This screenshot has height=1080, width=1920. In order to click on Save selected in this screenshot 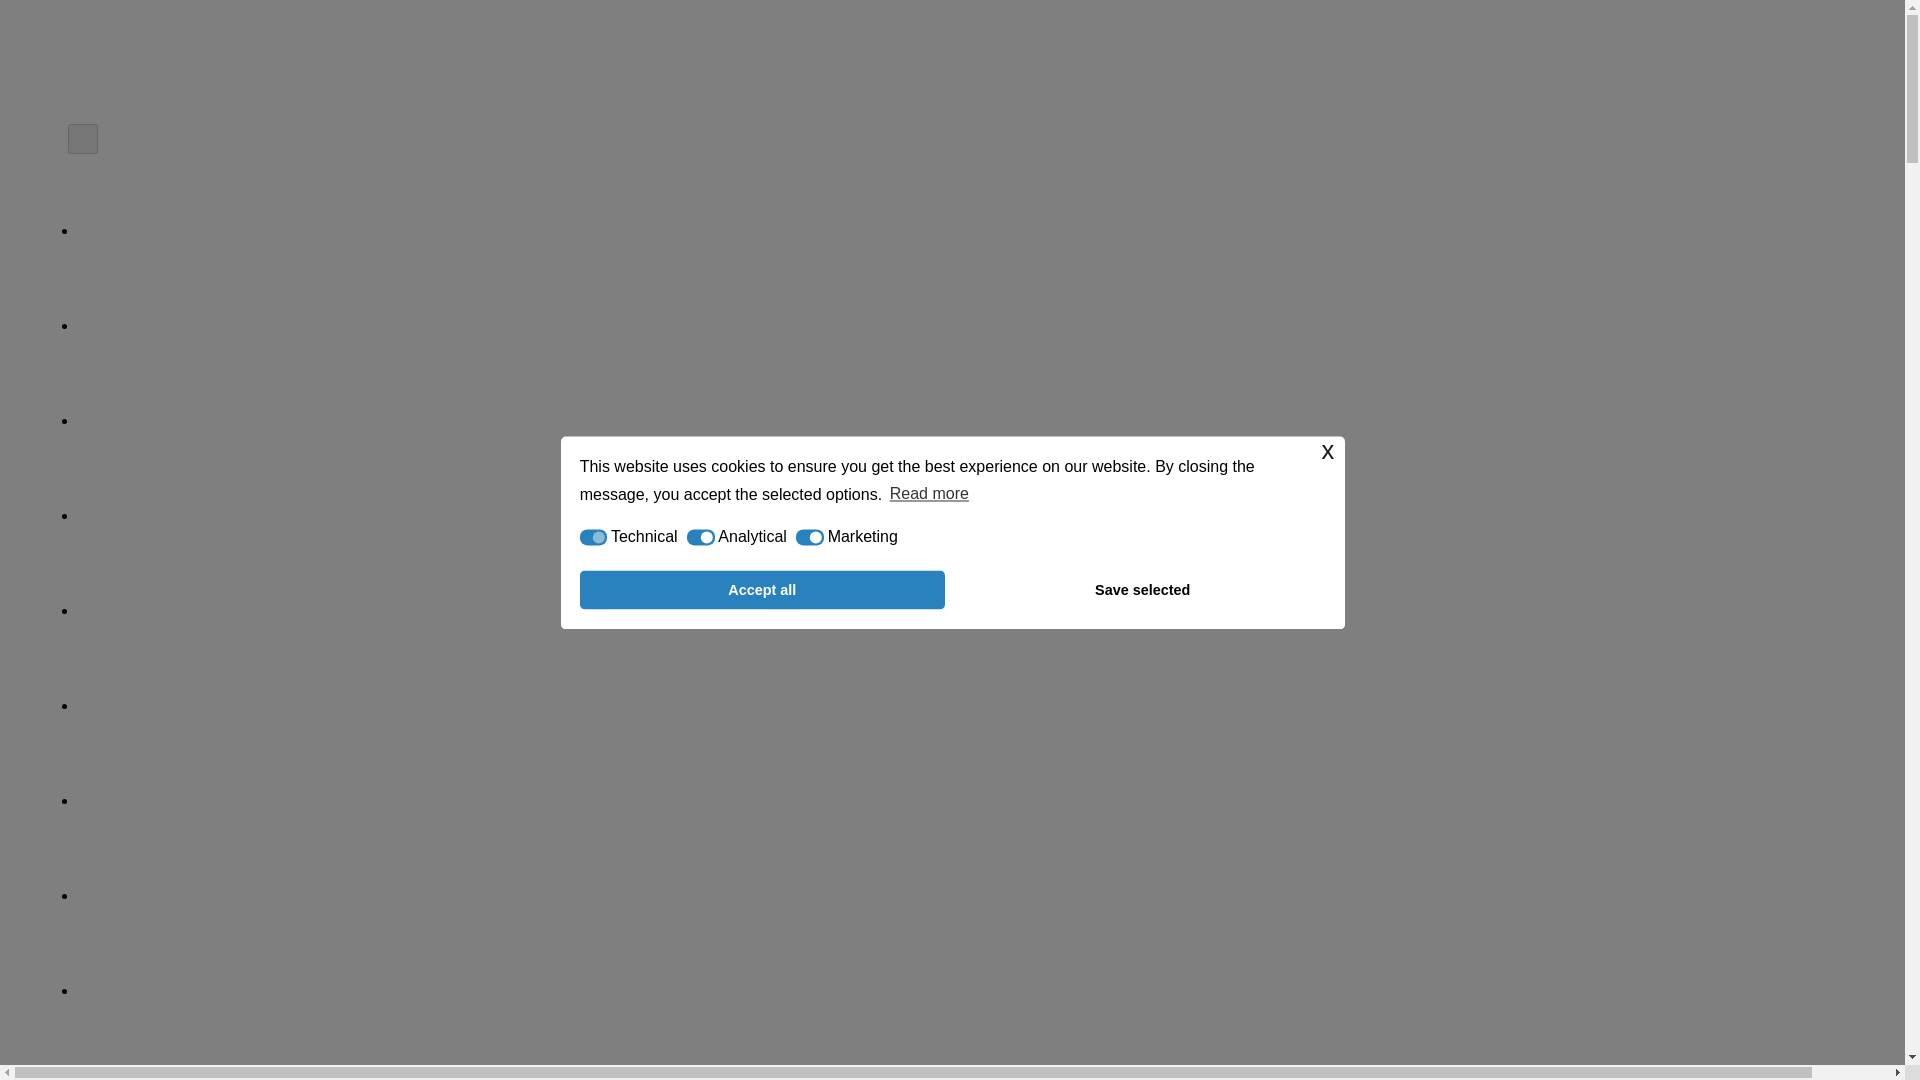, I will do `click(1142, 590)`.